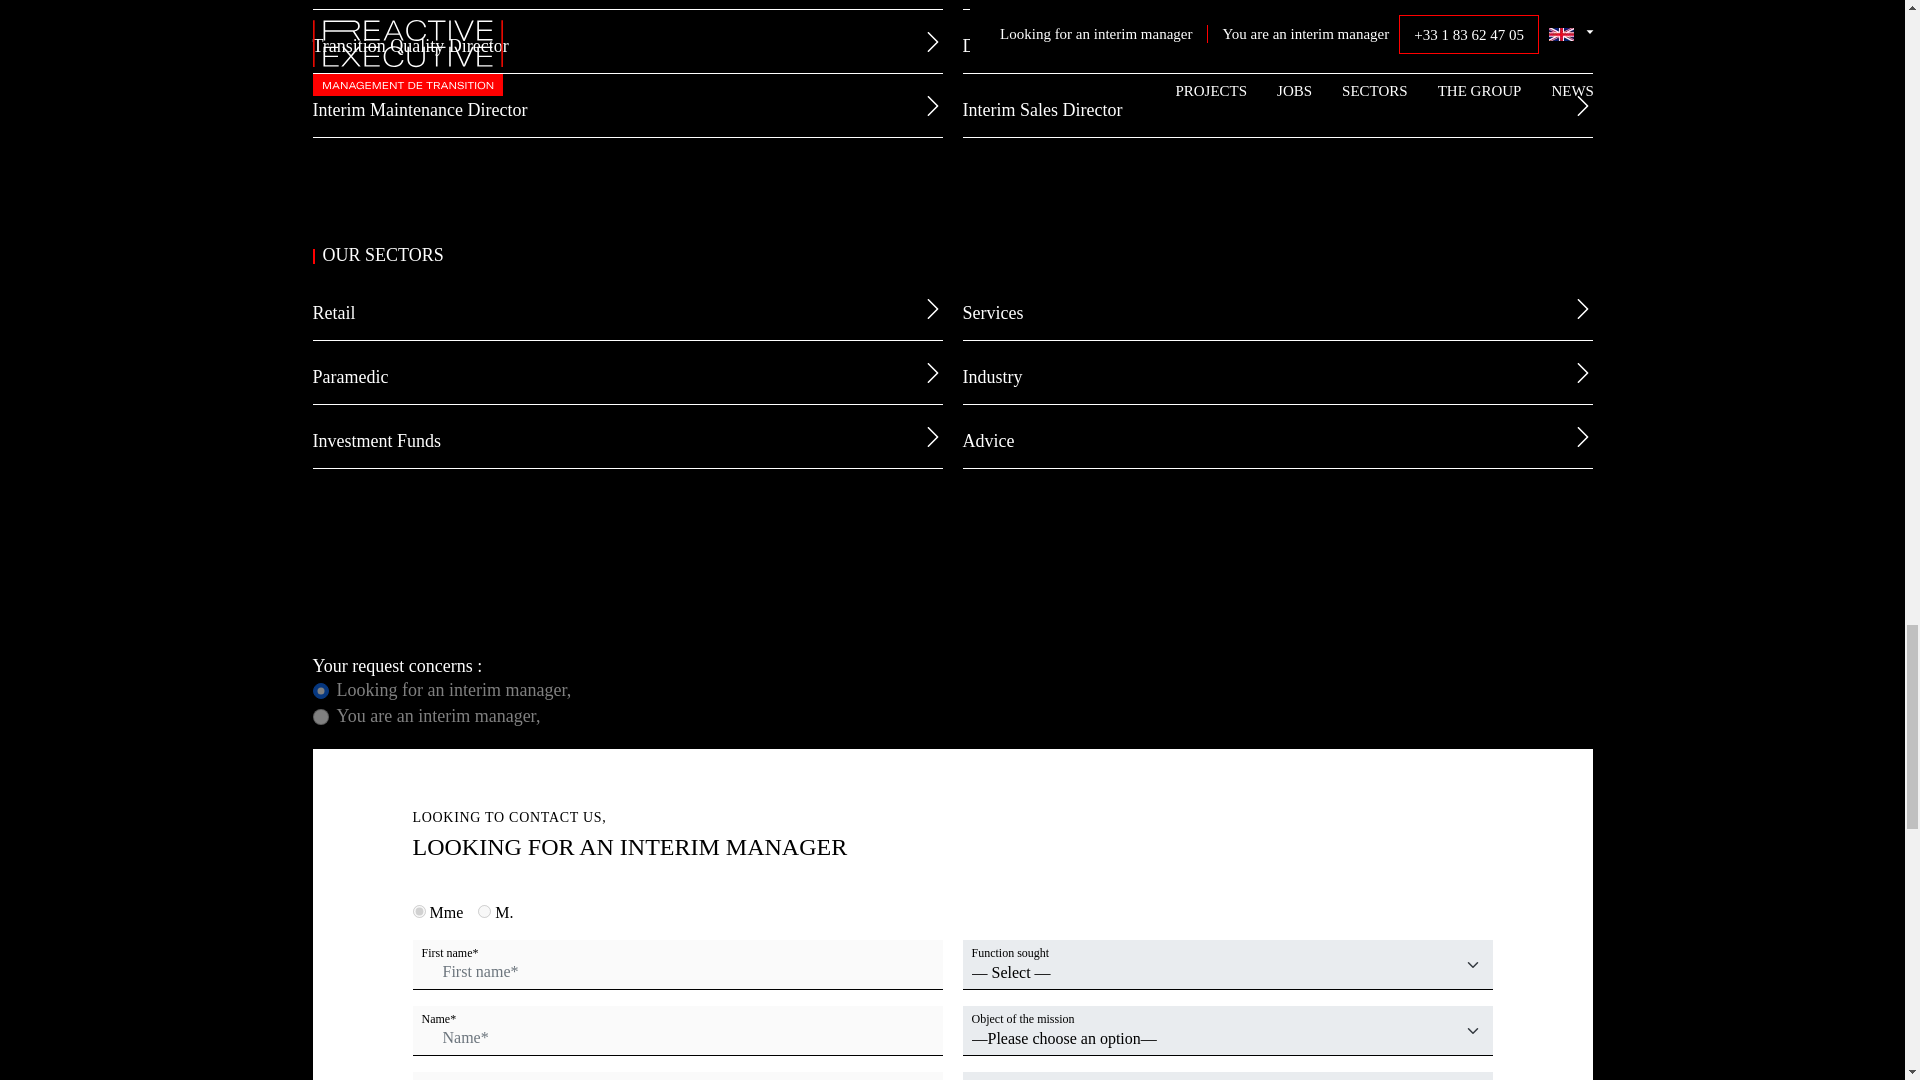 The image size is (1920, 1080). I want to click on Mme, so click(418, 912).